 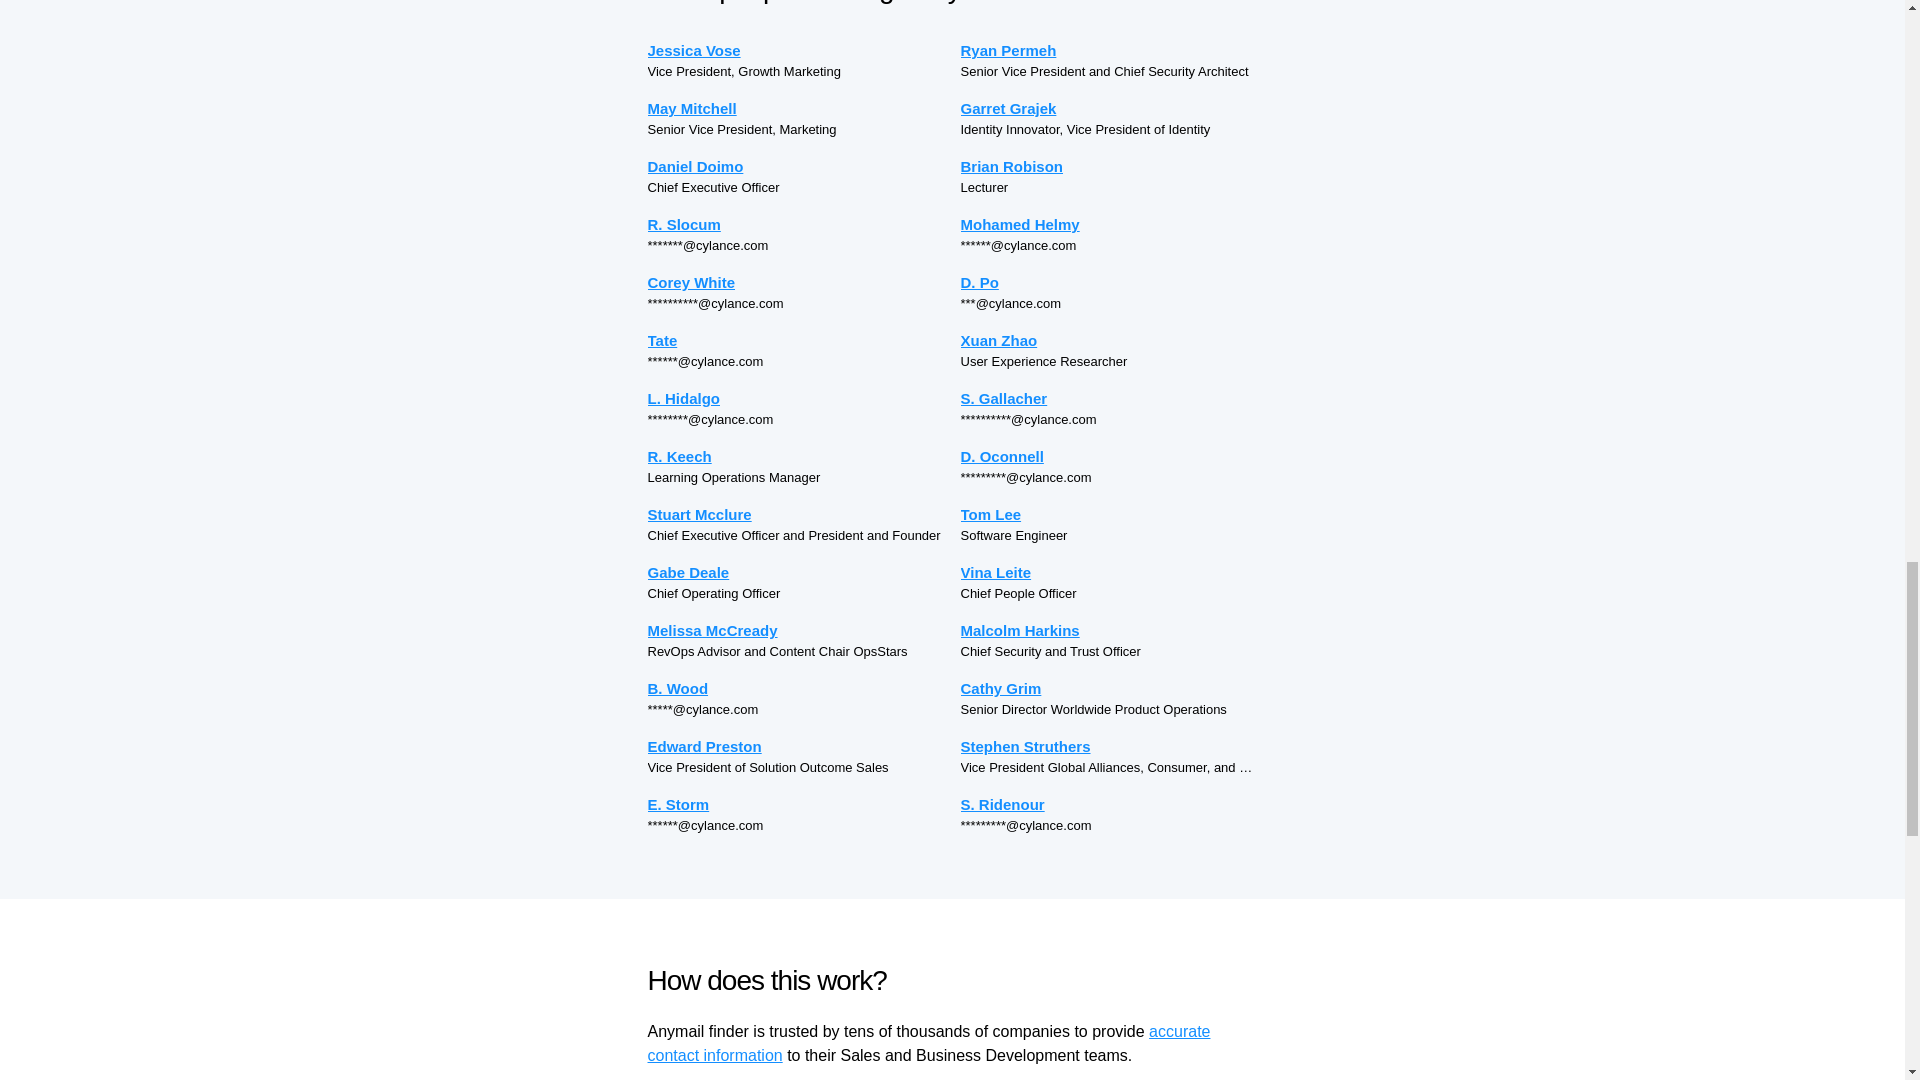 I want to click on Edward Preston, so click(x=796, y=746).